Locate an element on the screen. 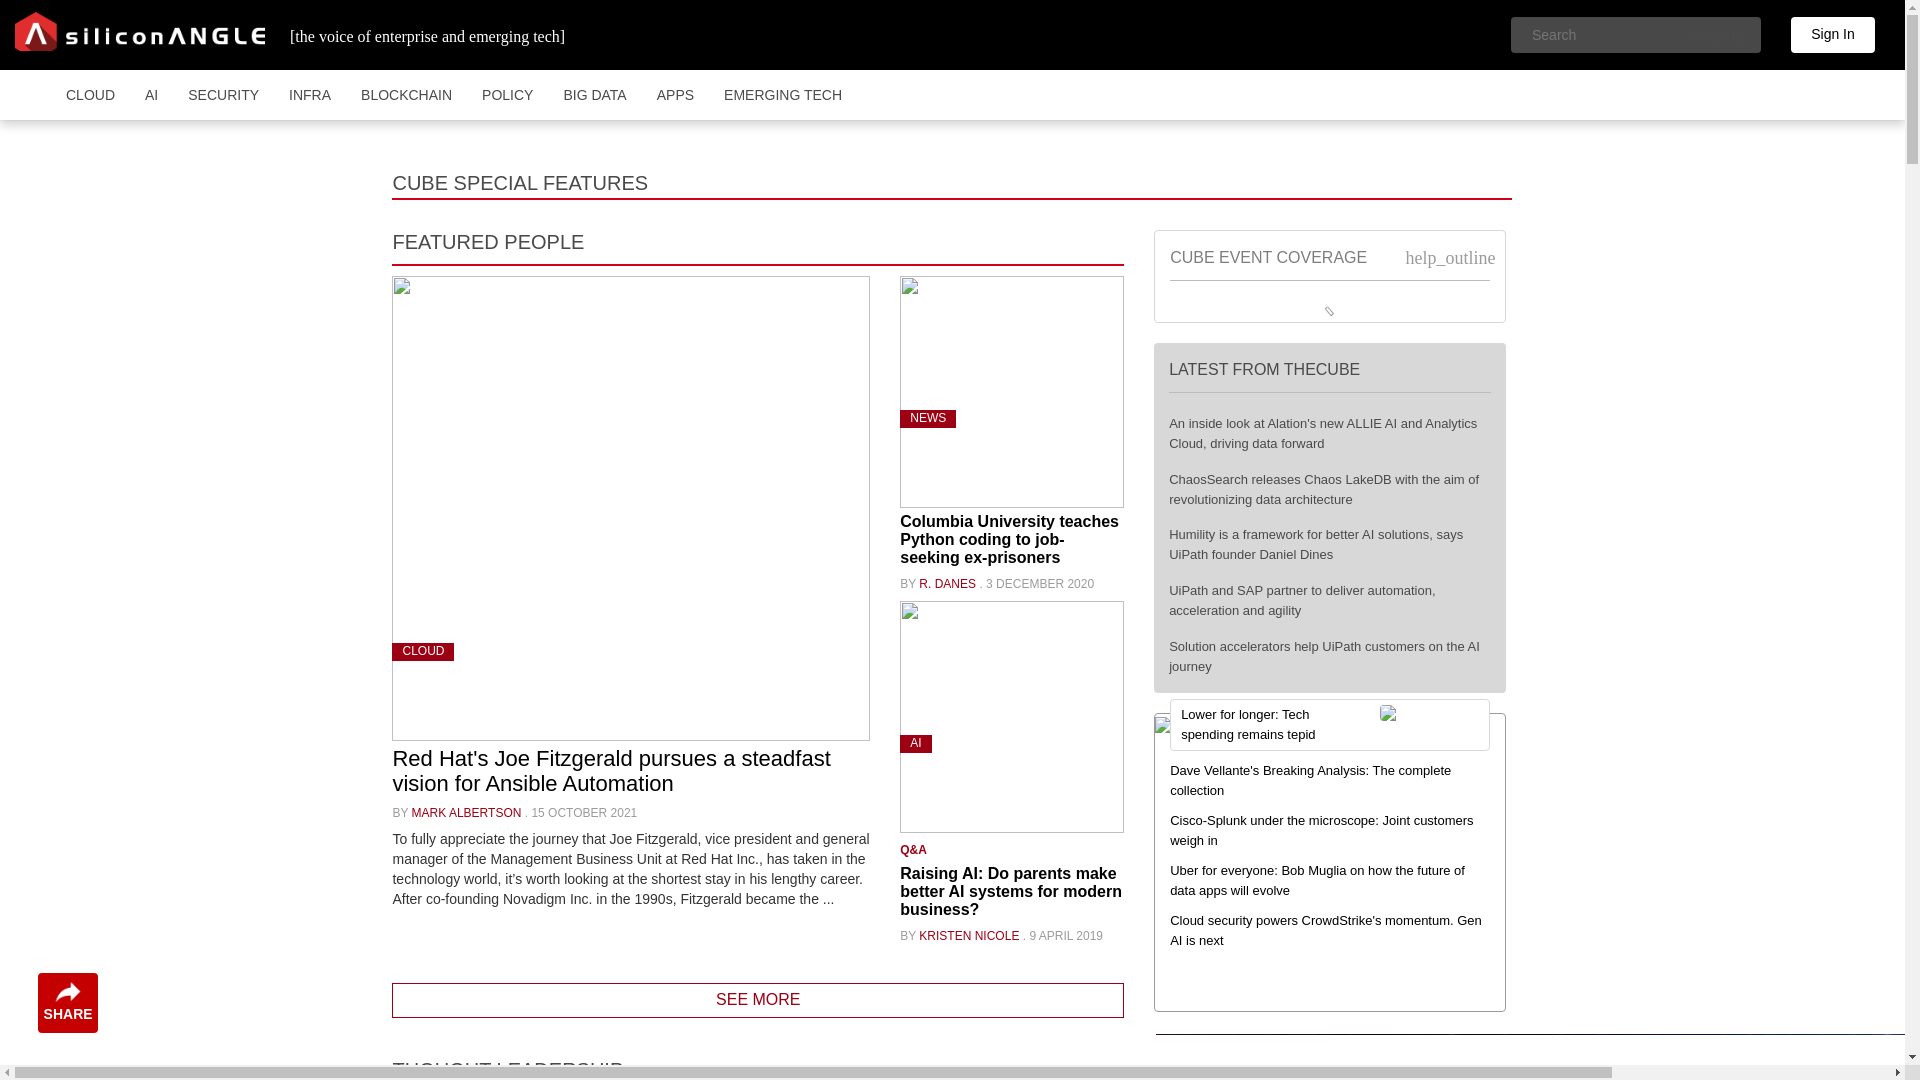 The height and width of the screenshot is (1080, 1920). Cloud is located at coordinates (90, 94).